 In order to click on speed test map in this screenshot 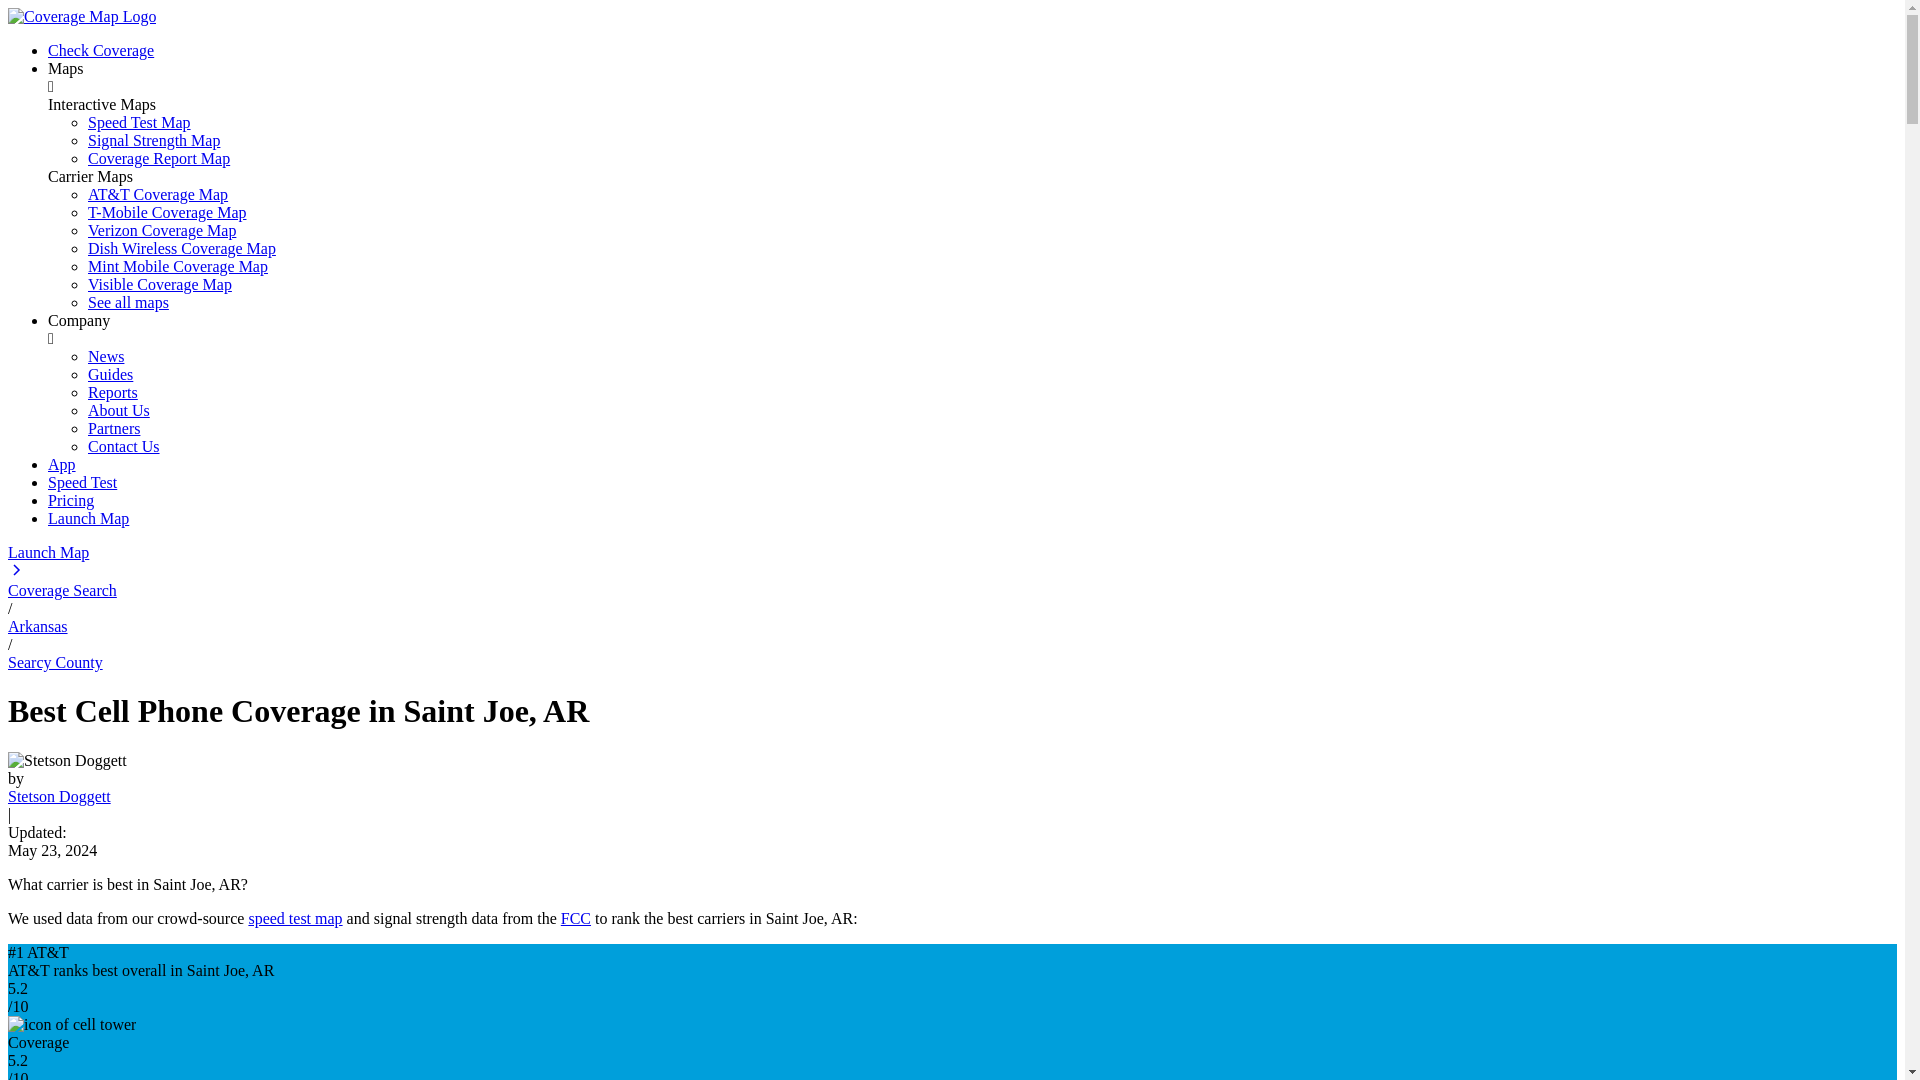, I will do `click(294, 918)`.